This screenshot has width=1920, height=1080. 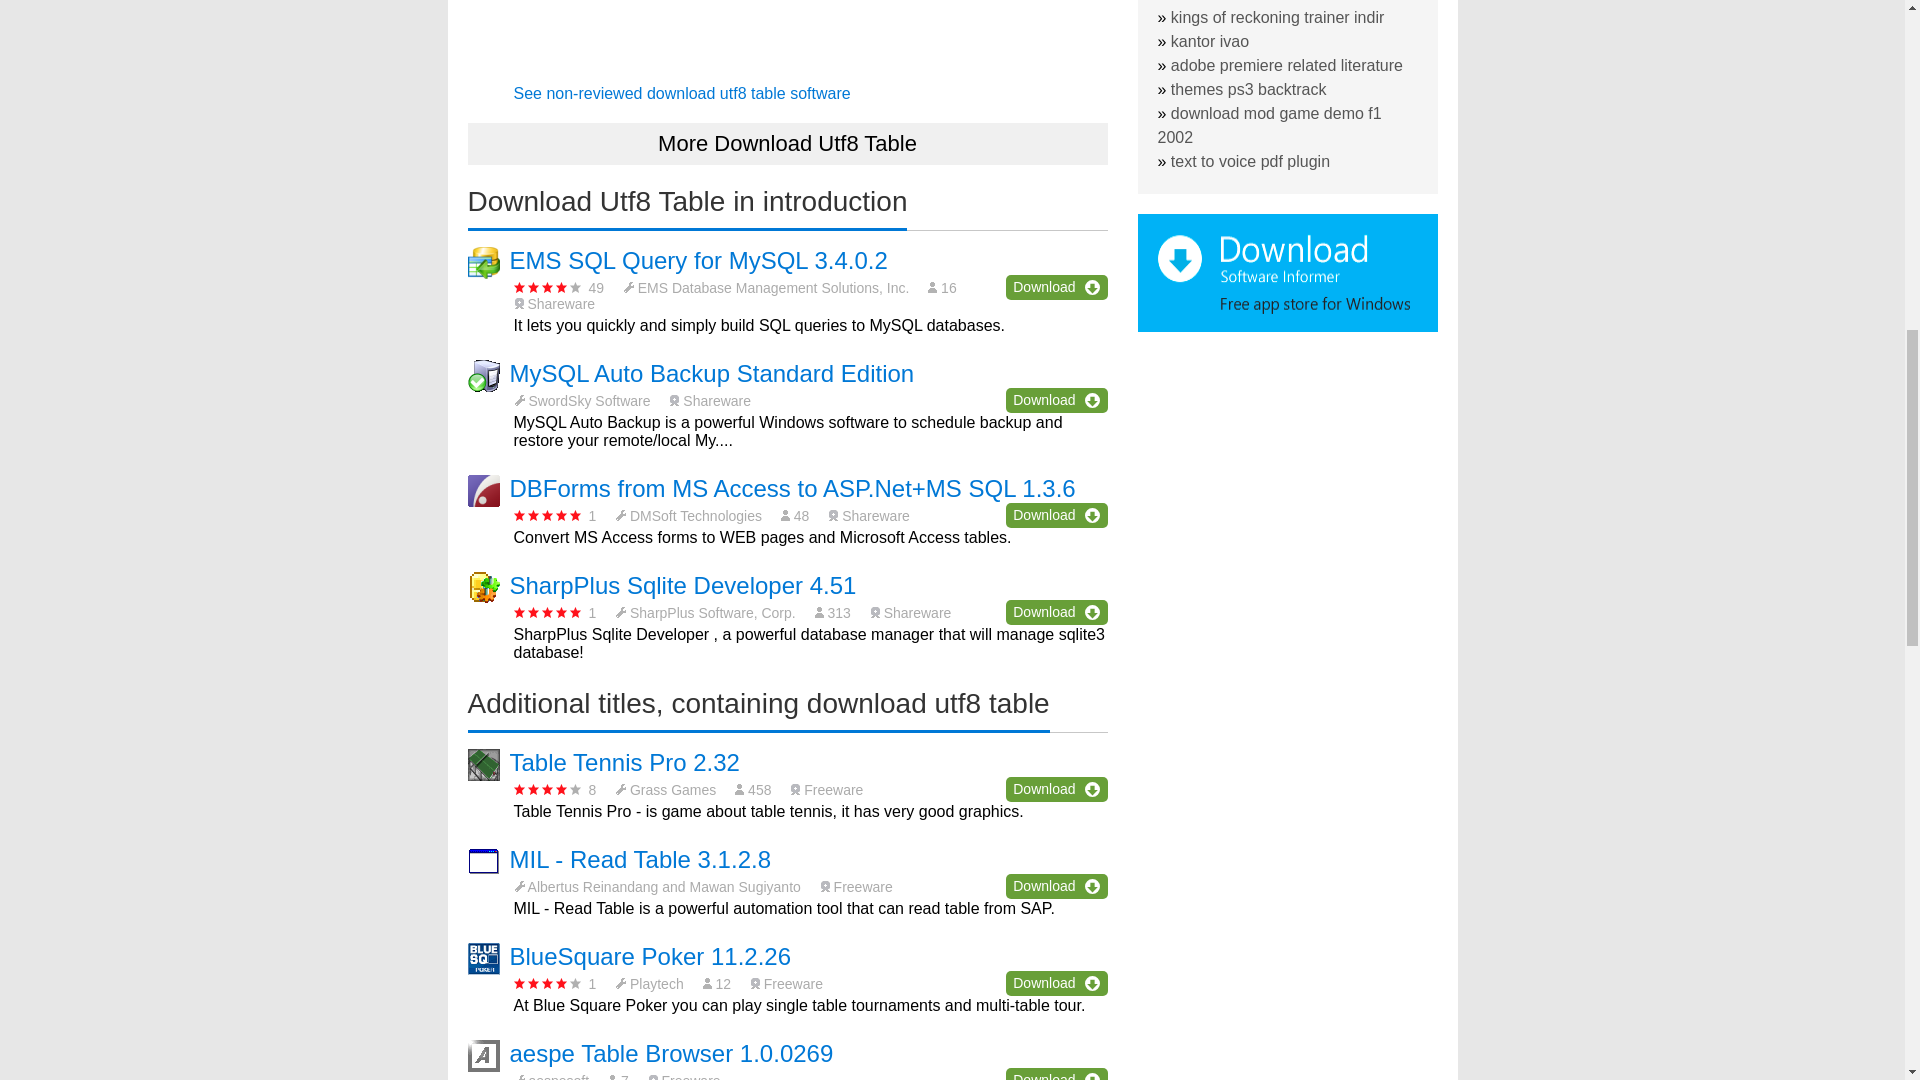 I want to click on BlueSquare Poker 11.2.26, so click(x=650, y=956).